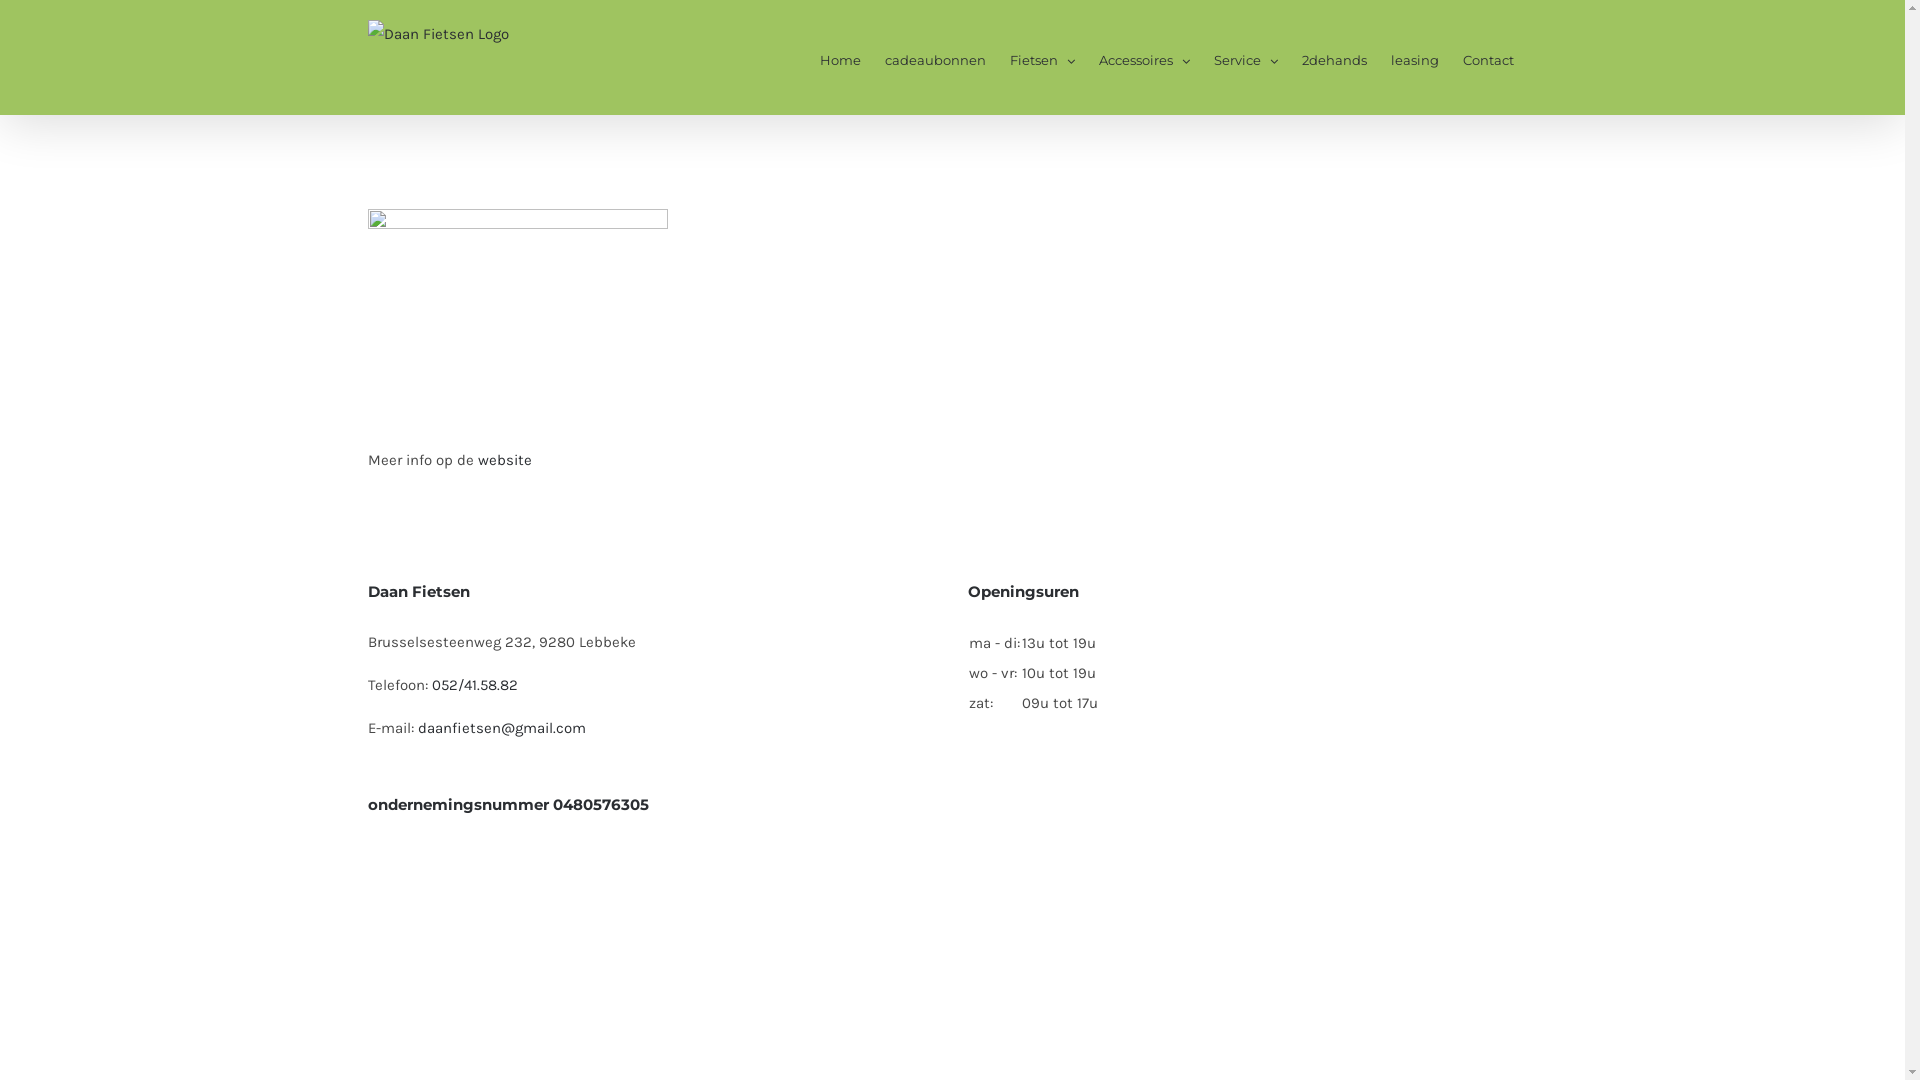 This screenshot has width=1920, height=1080. Describe the element at coordinates (518, 292) in the screenshot. I see `View Larger Image` at that location.